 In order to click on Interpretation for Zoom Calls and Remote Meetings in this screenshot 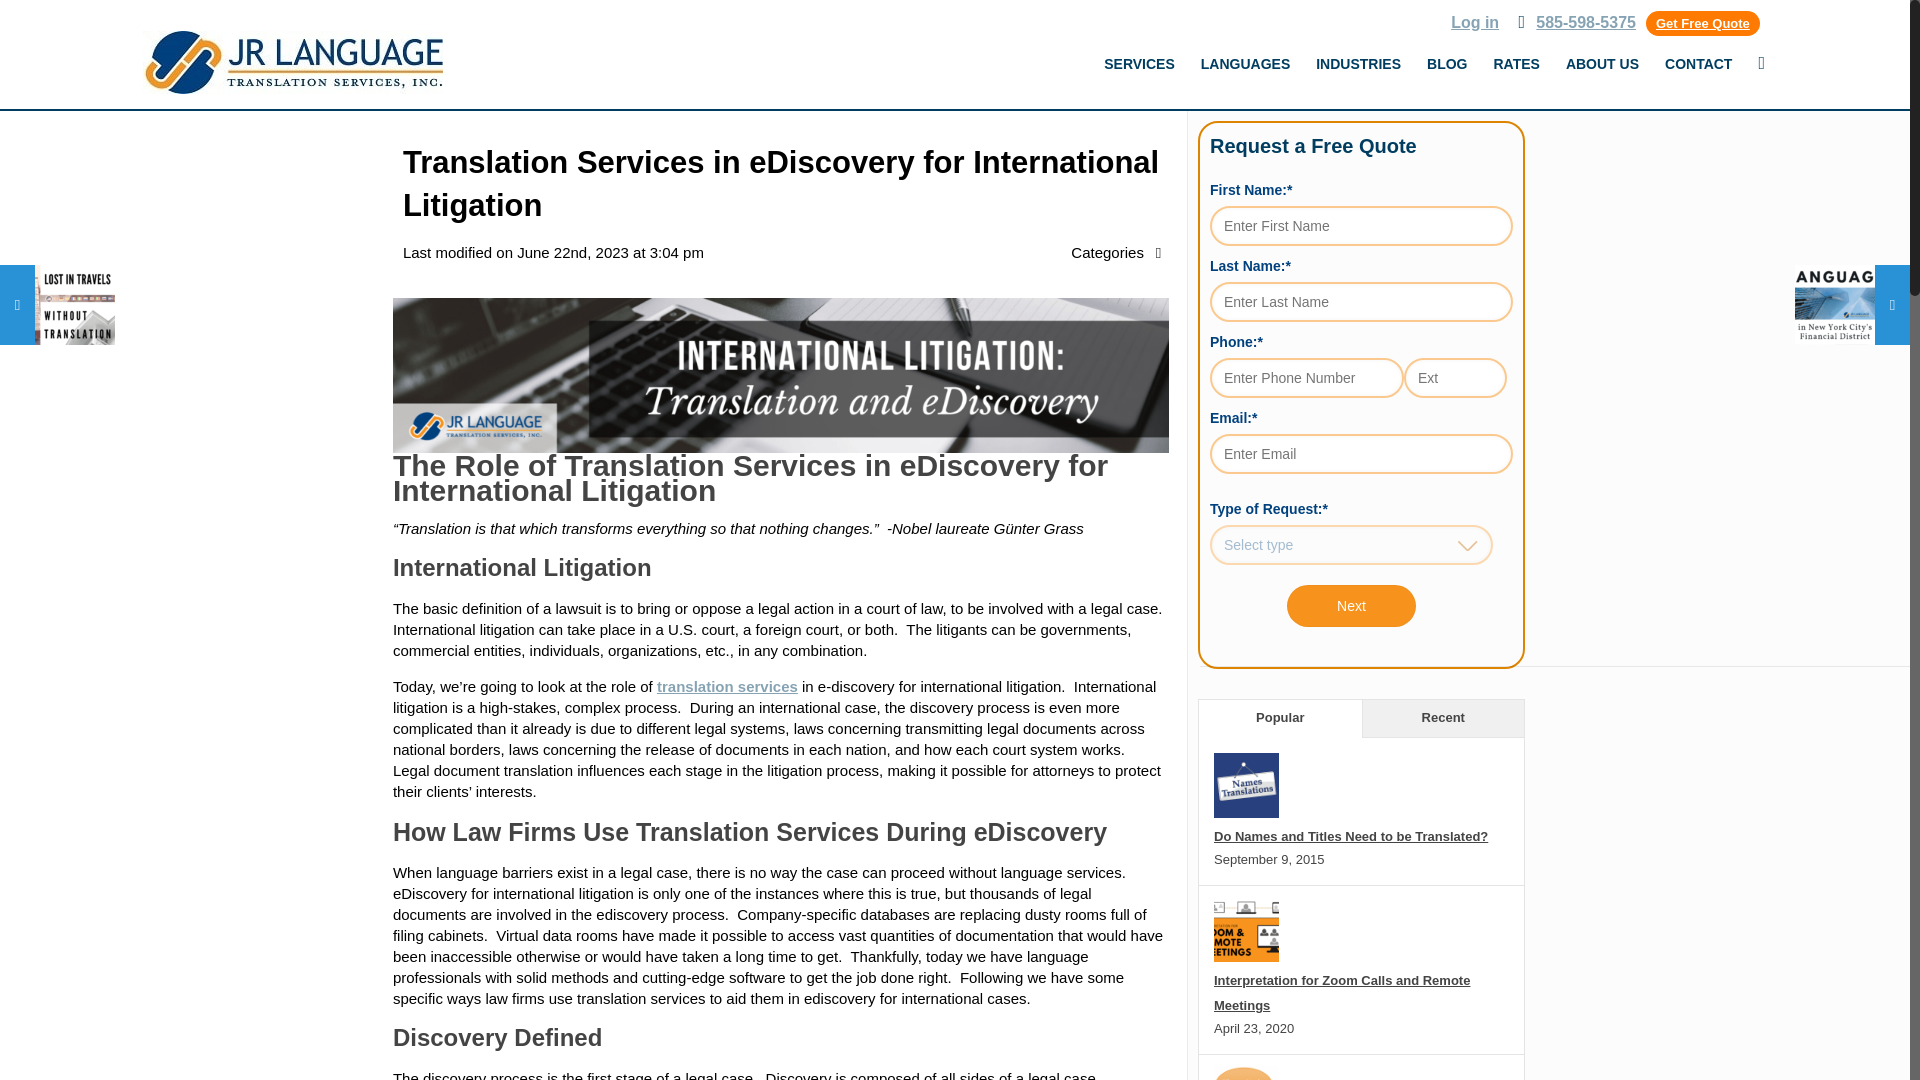, I will do `click(1342, 993)`.